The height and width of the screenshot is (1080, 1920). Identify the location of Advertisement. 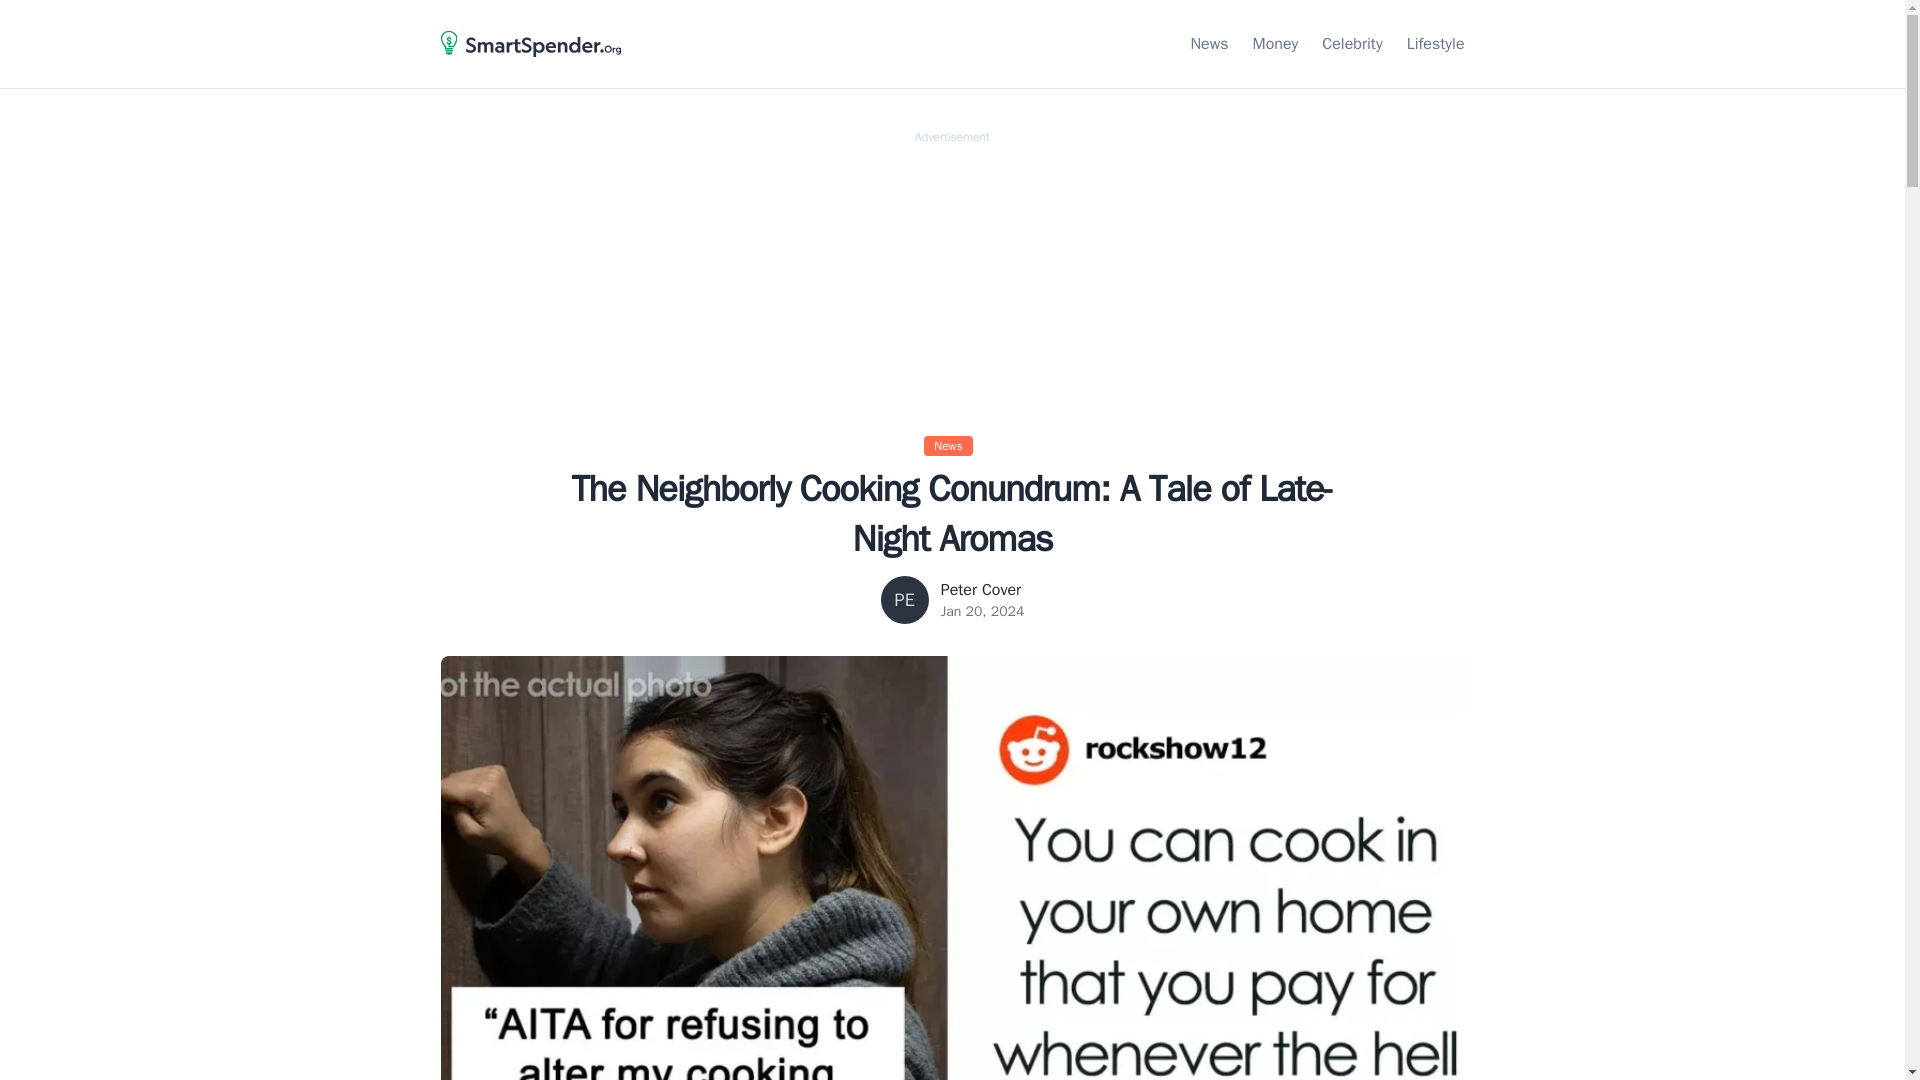
(952, 284).